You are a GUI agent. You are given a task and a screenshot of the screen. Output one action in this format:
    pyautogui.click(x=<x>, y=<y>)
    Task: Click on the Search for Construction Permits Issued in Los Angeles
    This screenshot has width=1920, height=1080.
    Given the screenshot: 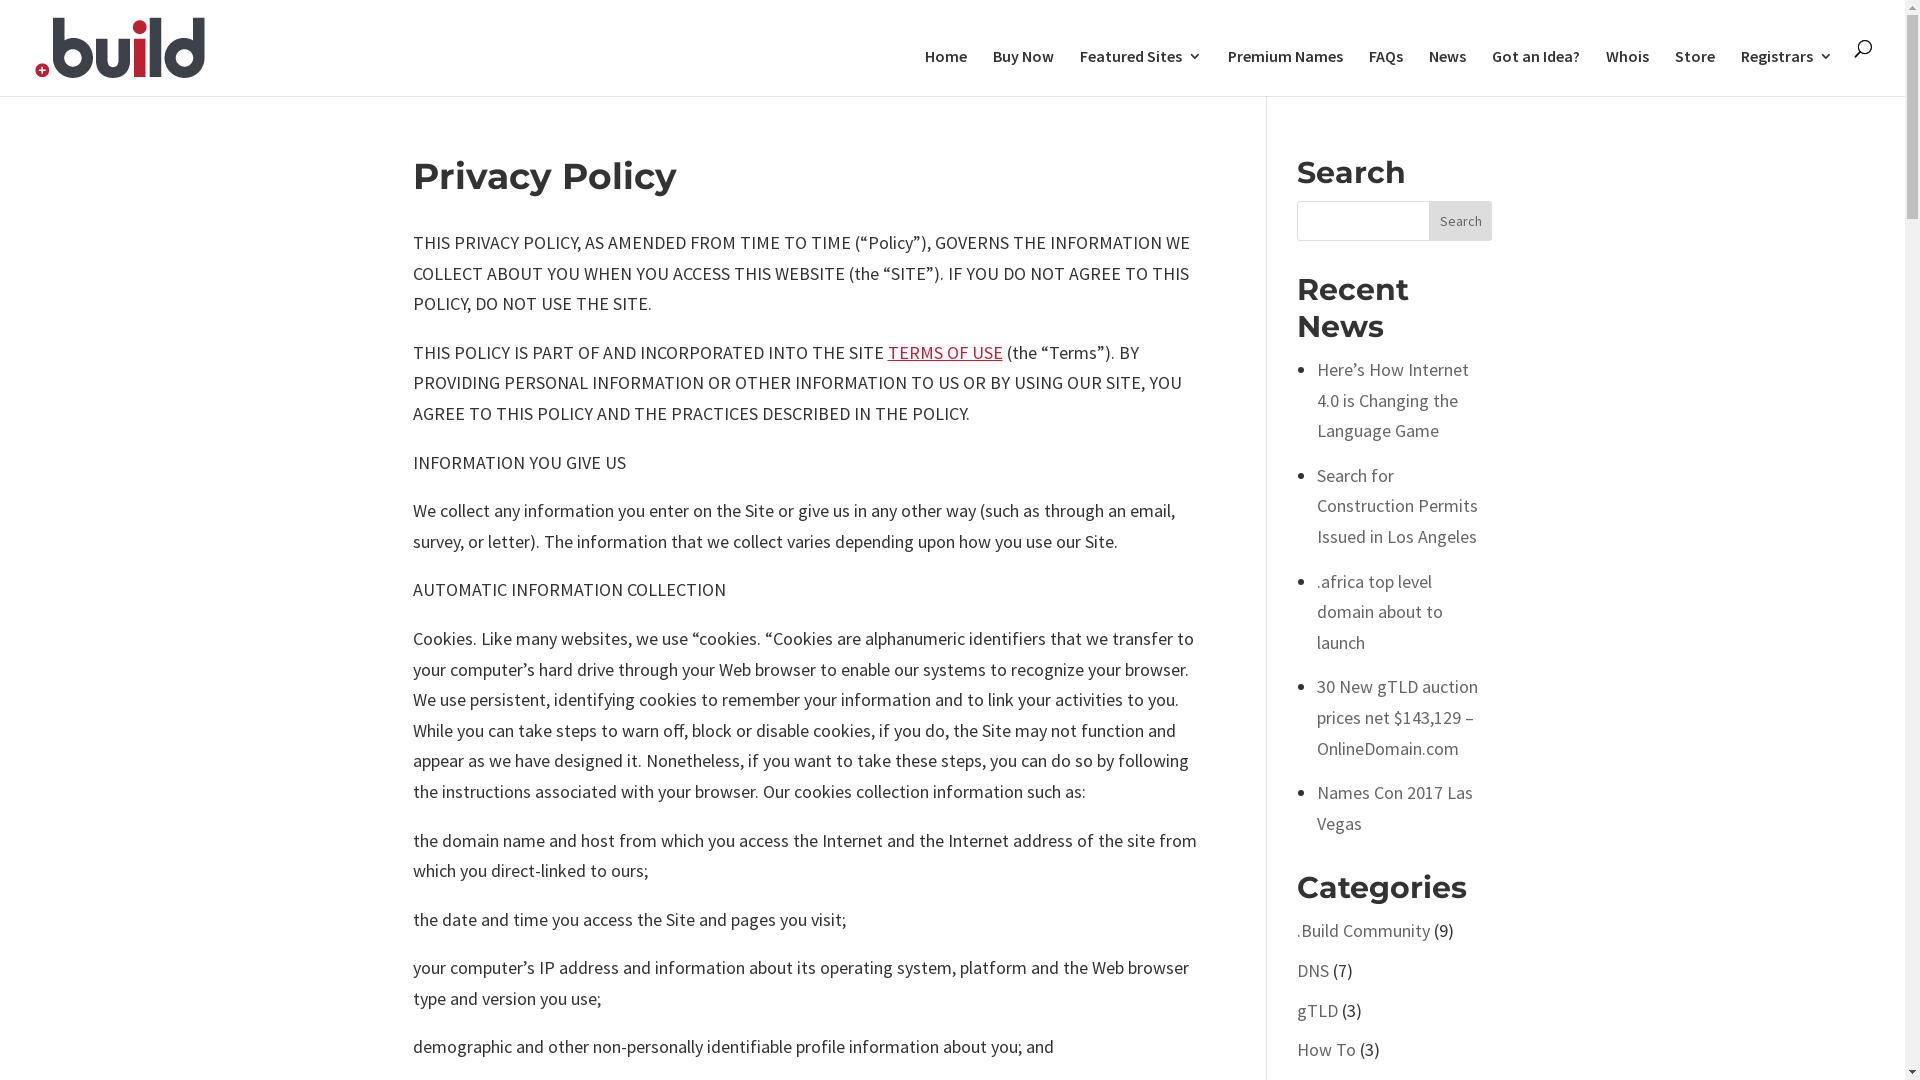 What is the action you would take?
    pyautogui.click(x=1398, y=506)
    